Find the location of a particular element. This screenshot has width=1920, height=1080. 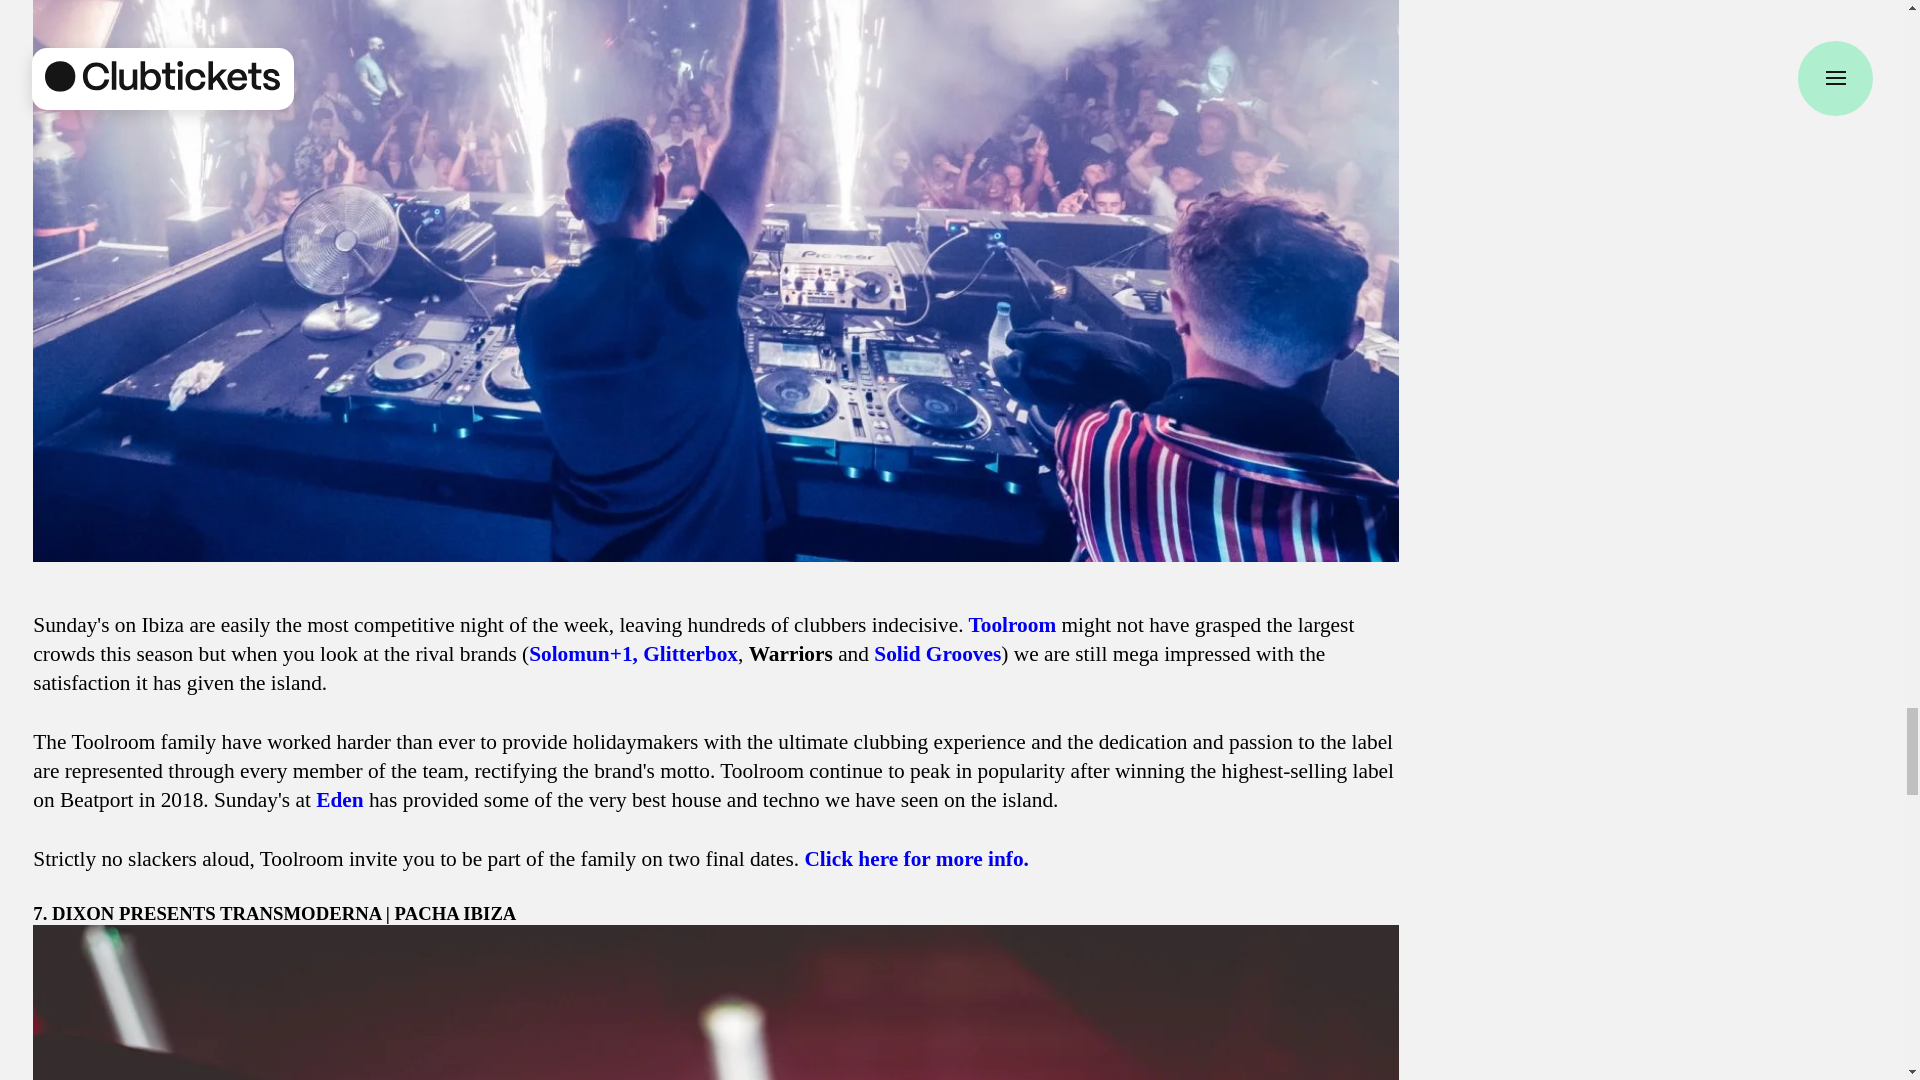

Eden is located at coordinates (338, 800).